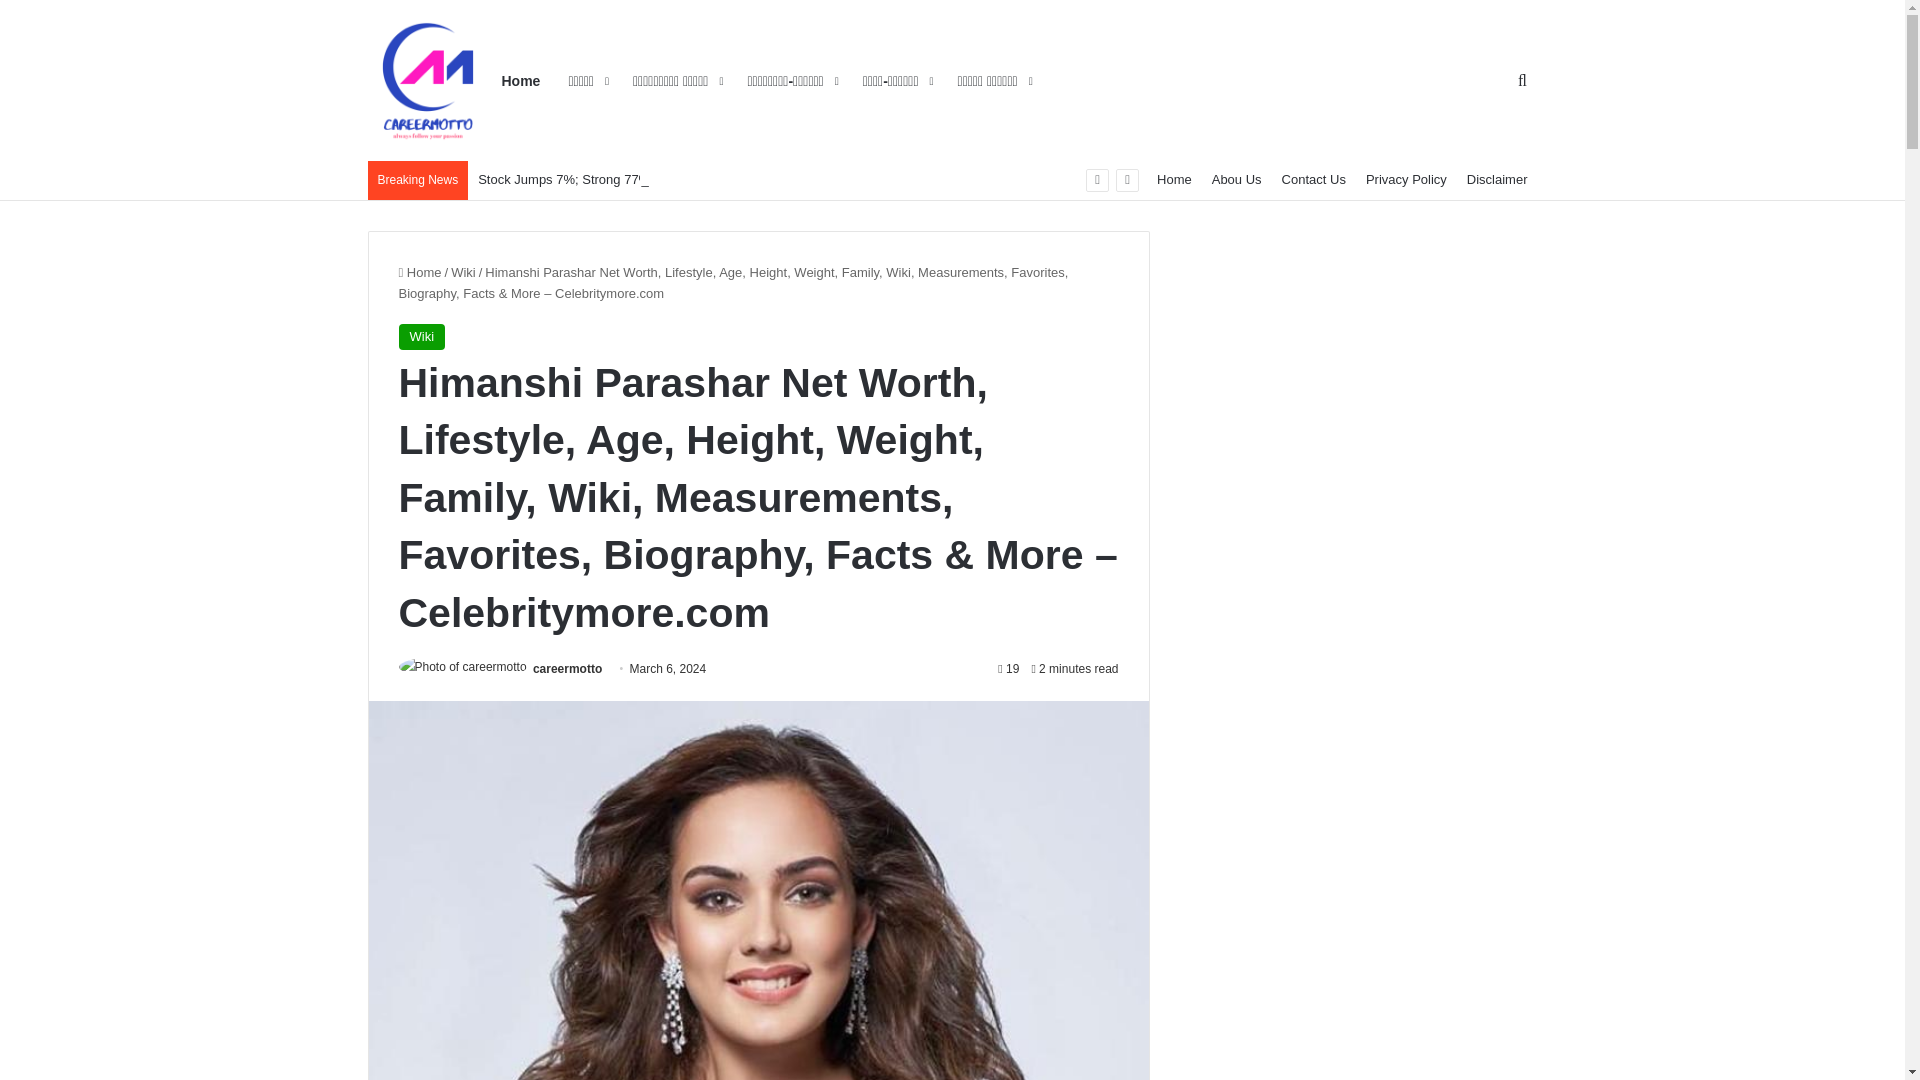  I want to click on Home, so click(1174, 179).